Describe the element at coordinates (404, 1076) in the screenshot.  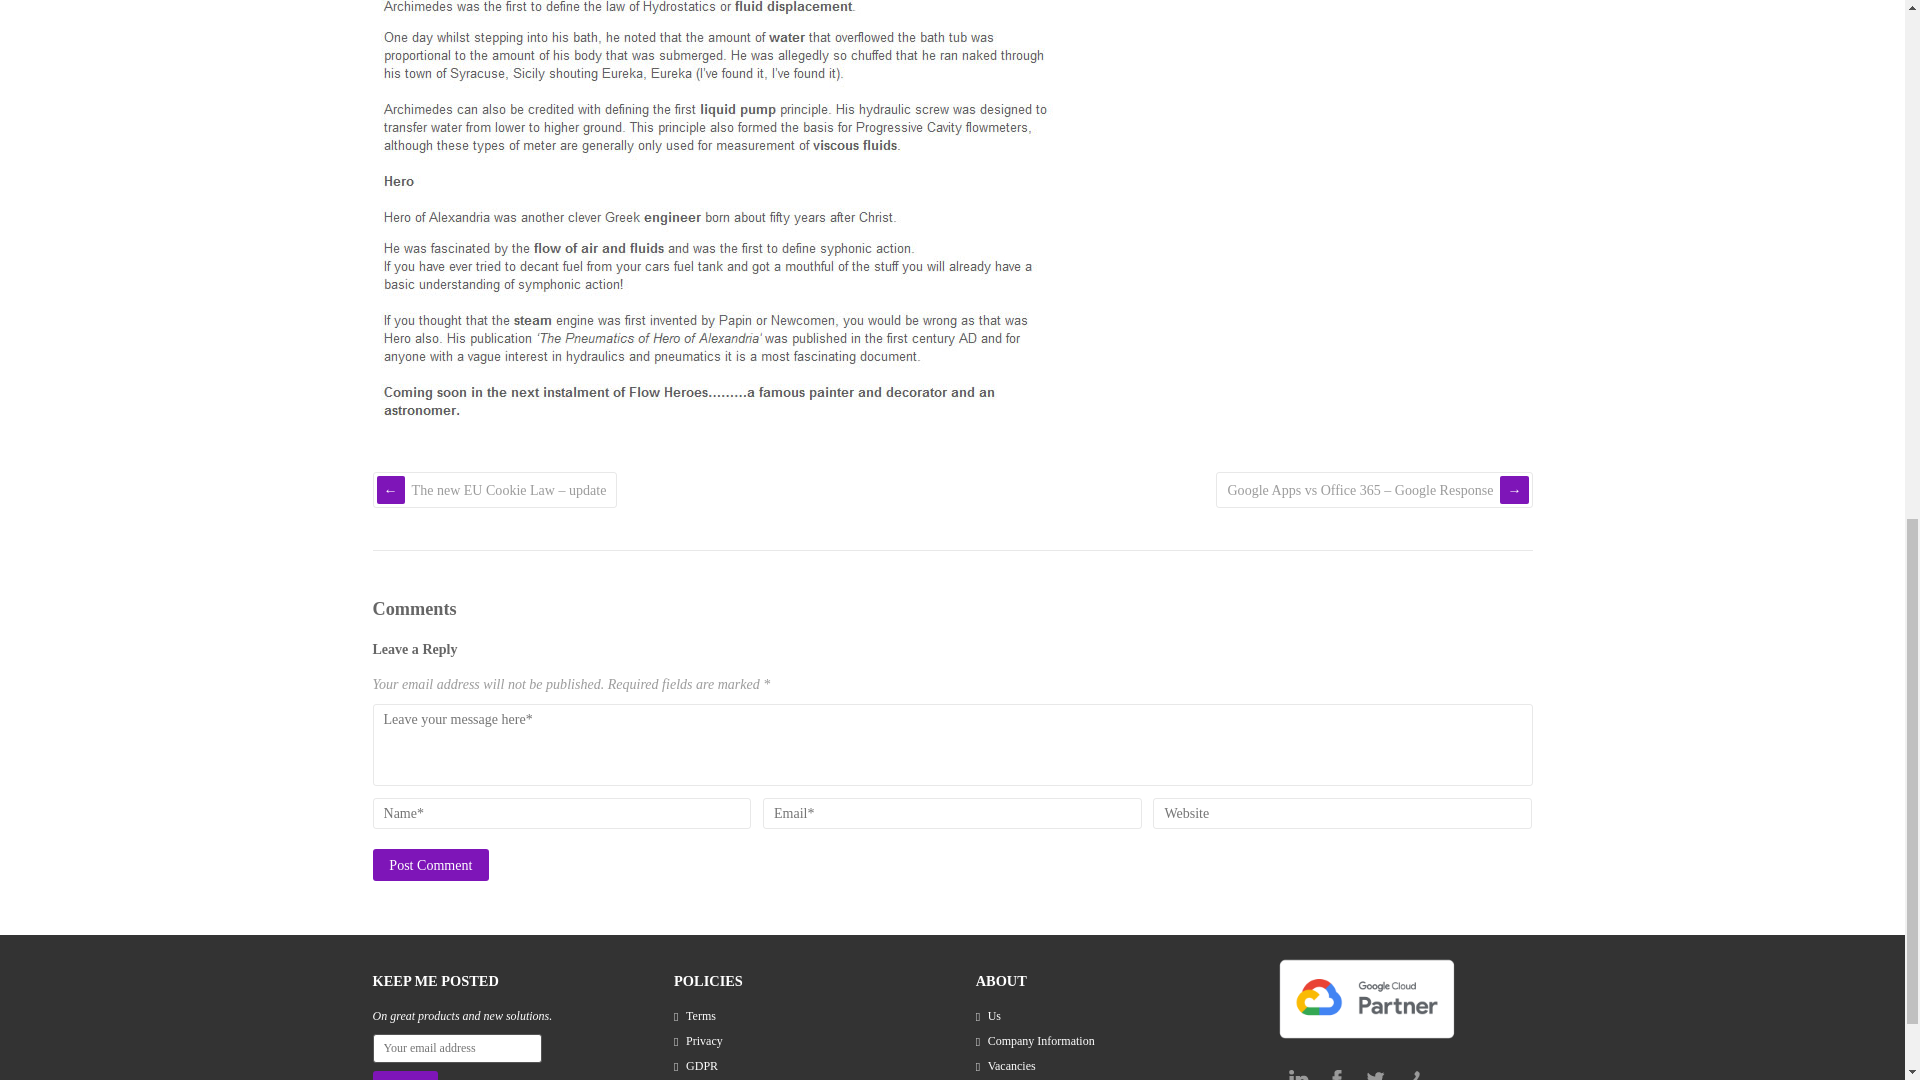
I see `Sign up` at that location.